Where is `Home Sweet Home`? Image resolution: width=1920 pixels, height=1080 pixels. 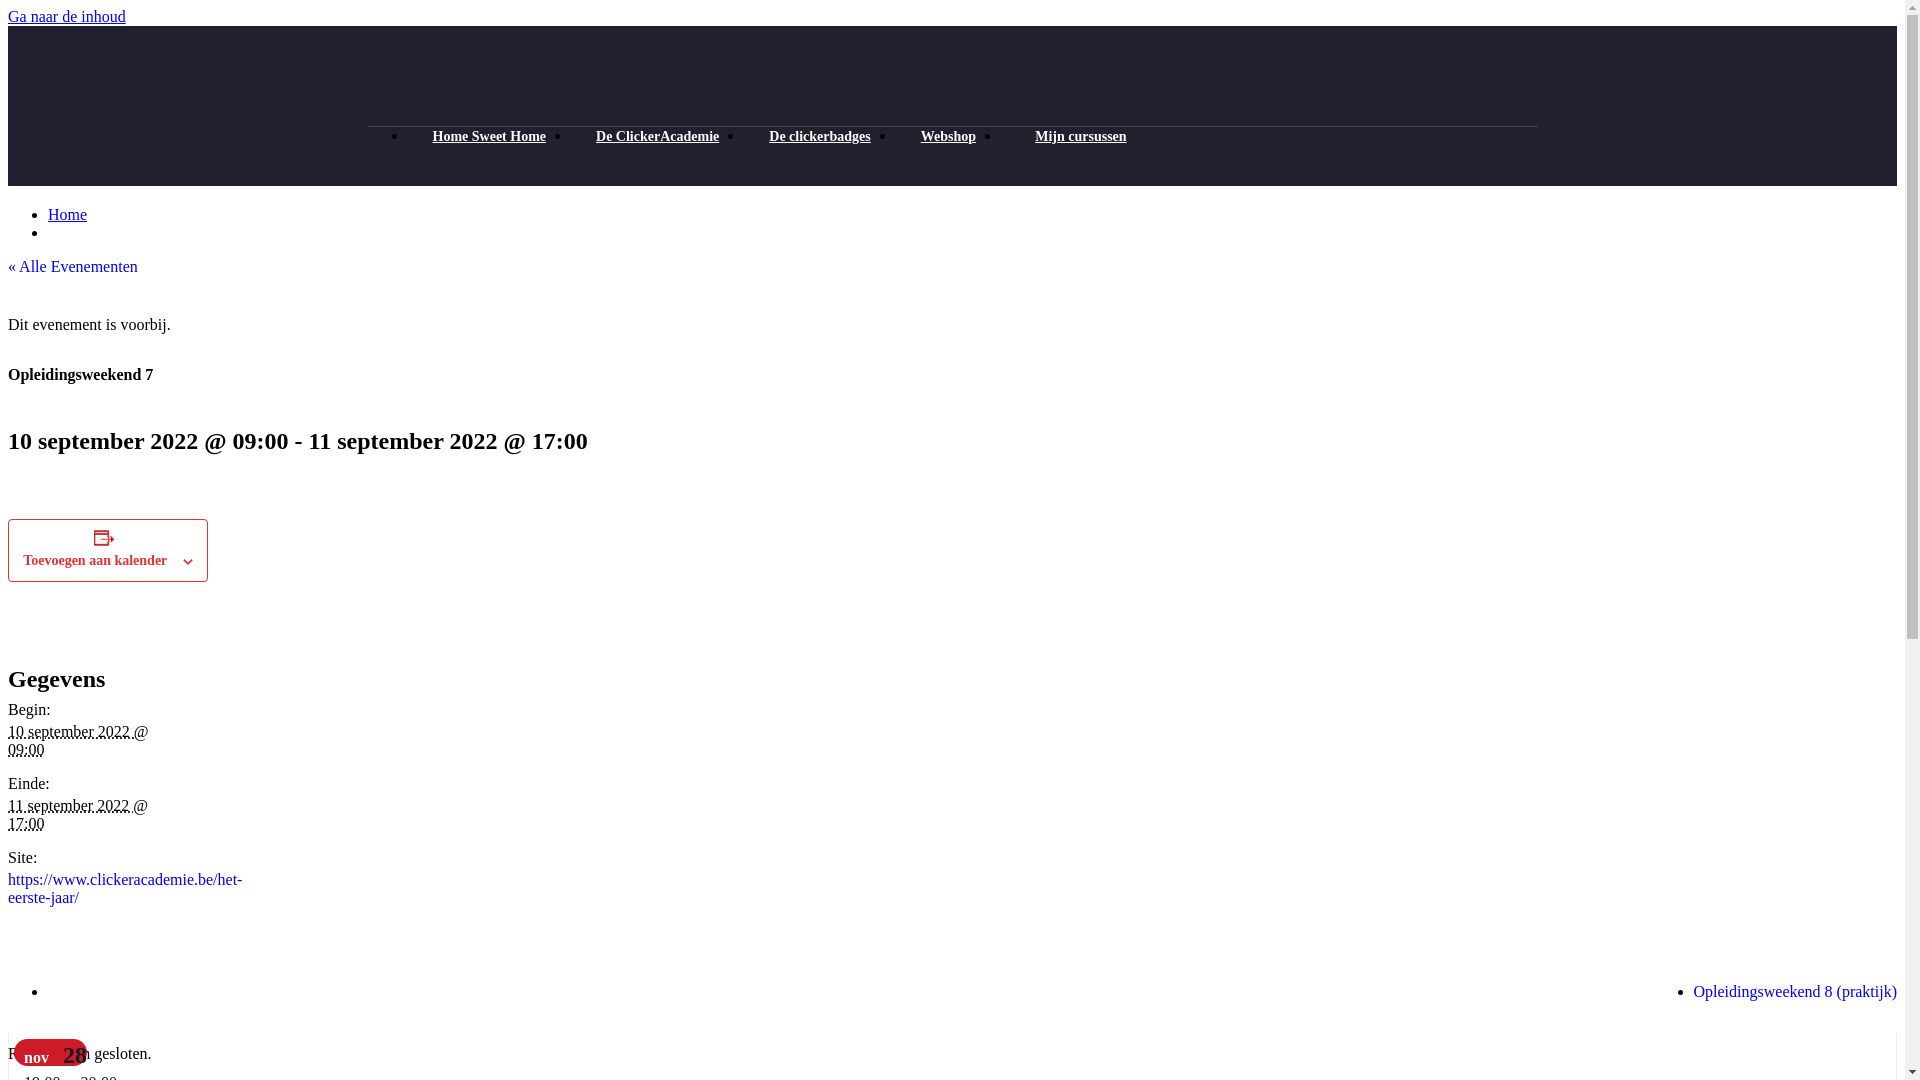 Home Sweet Home is located at coordinates (490, 136).